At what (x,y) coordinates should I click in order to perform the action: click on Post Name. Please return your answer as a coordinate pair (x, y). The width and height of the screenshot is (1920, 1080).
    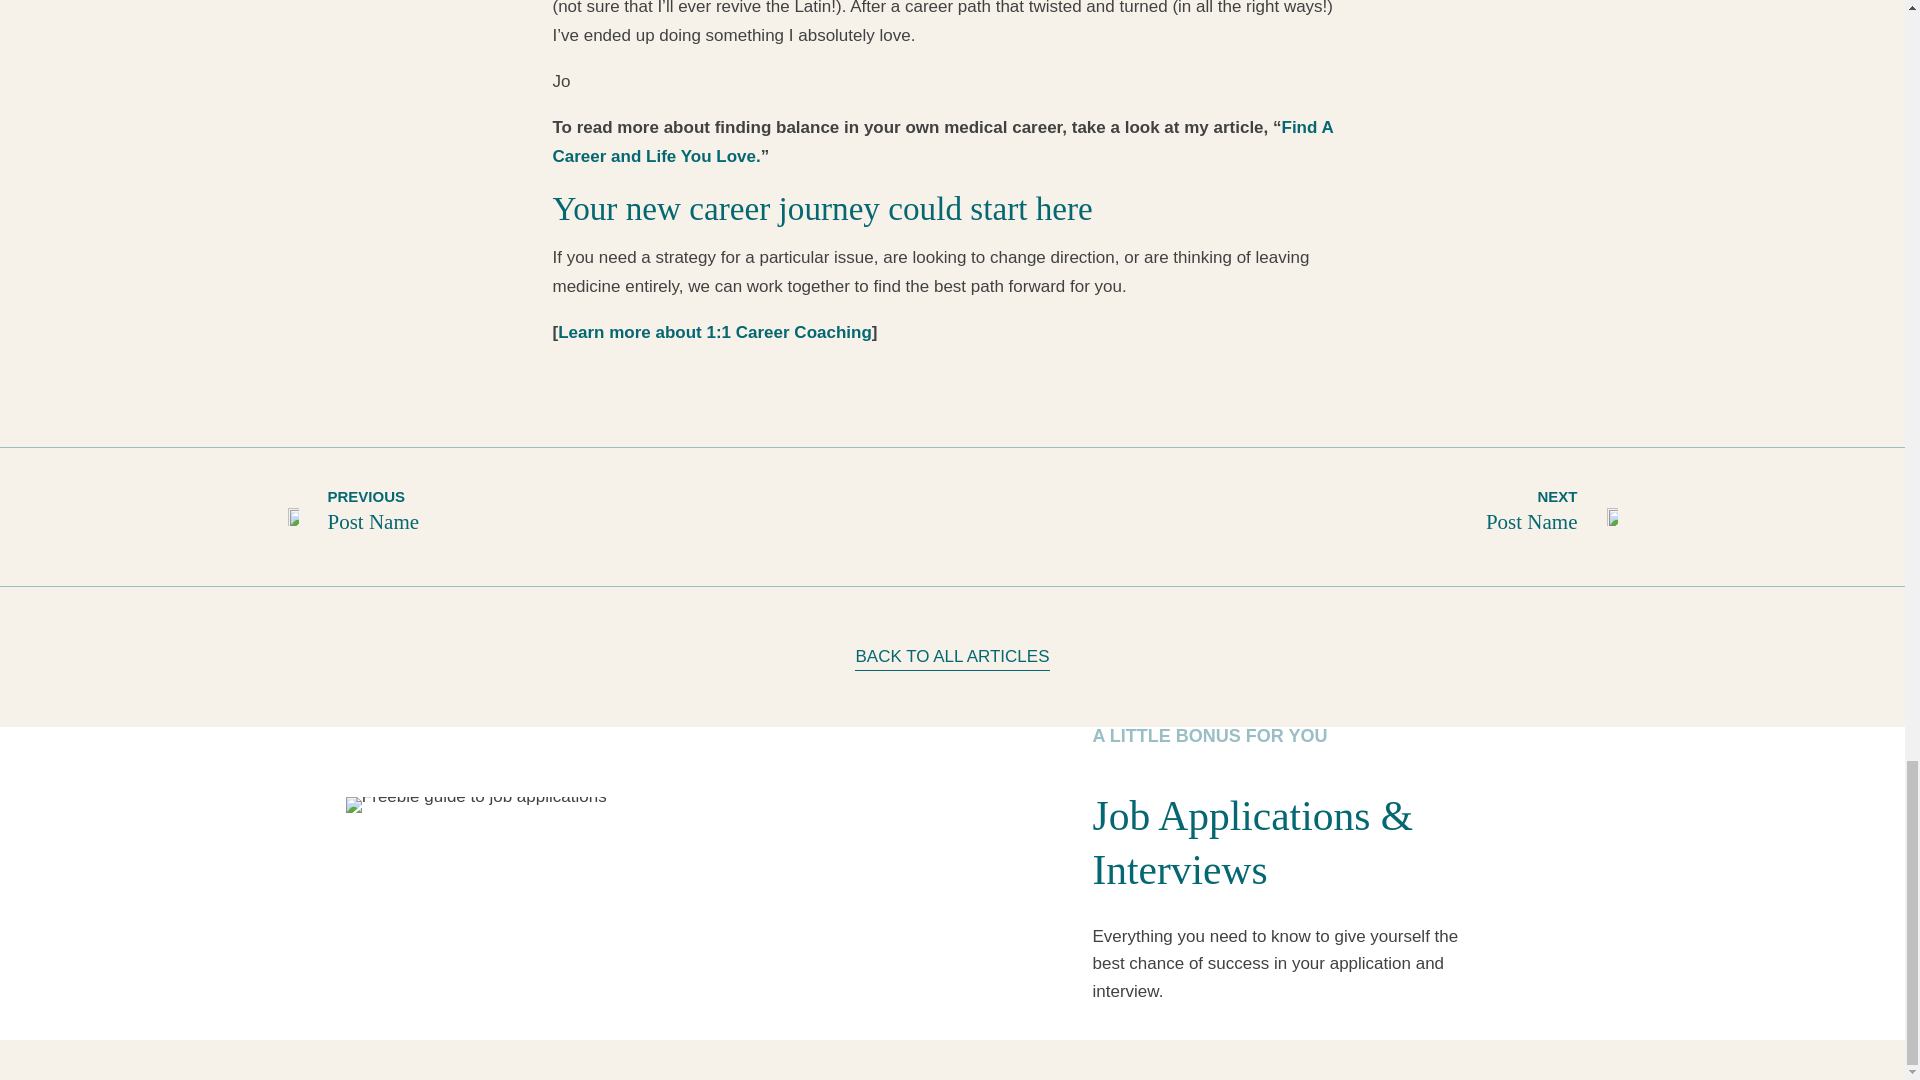
    Looking at the image, I should click on (1532, 521).